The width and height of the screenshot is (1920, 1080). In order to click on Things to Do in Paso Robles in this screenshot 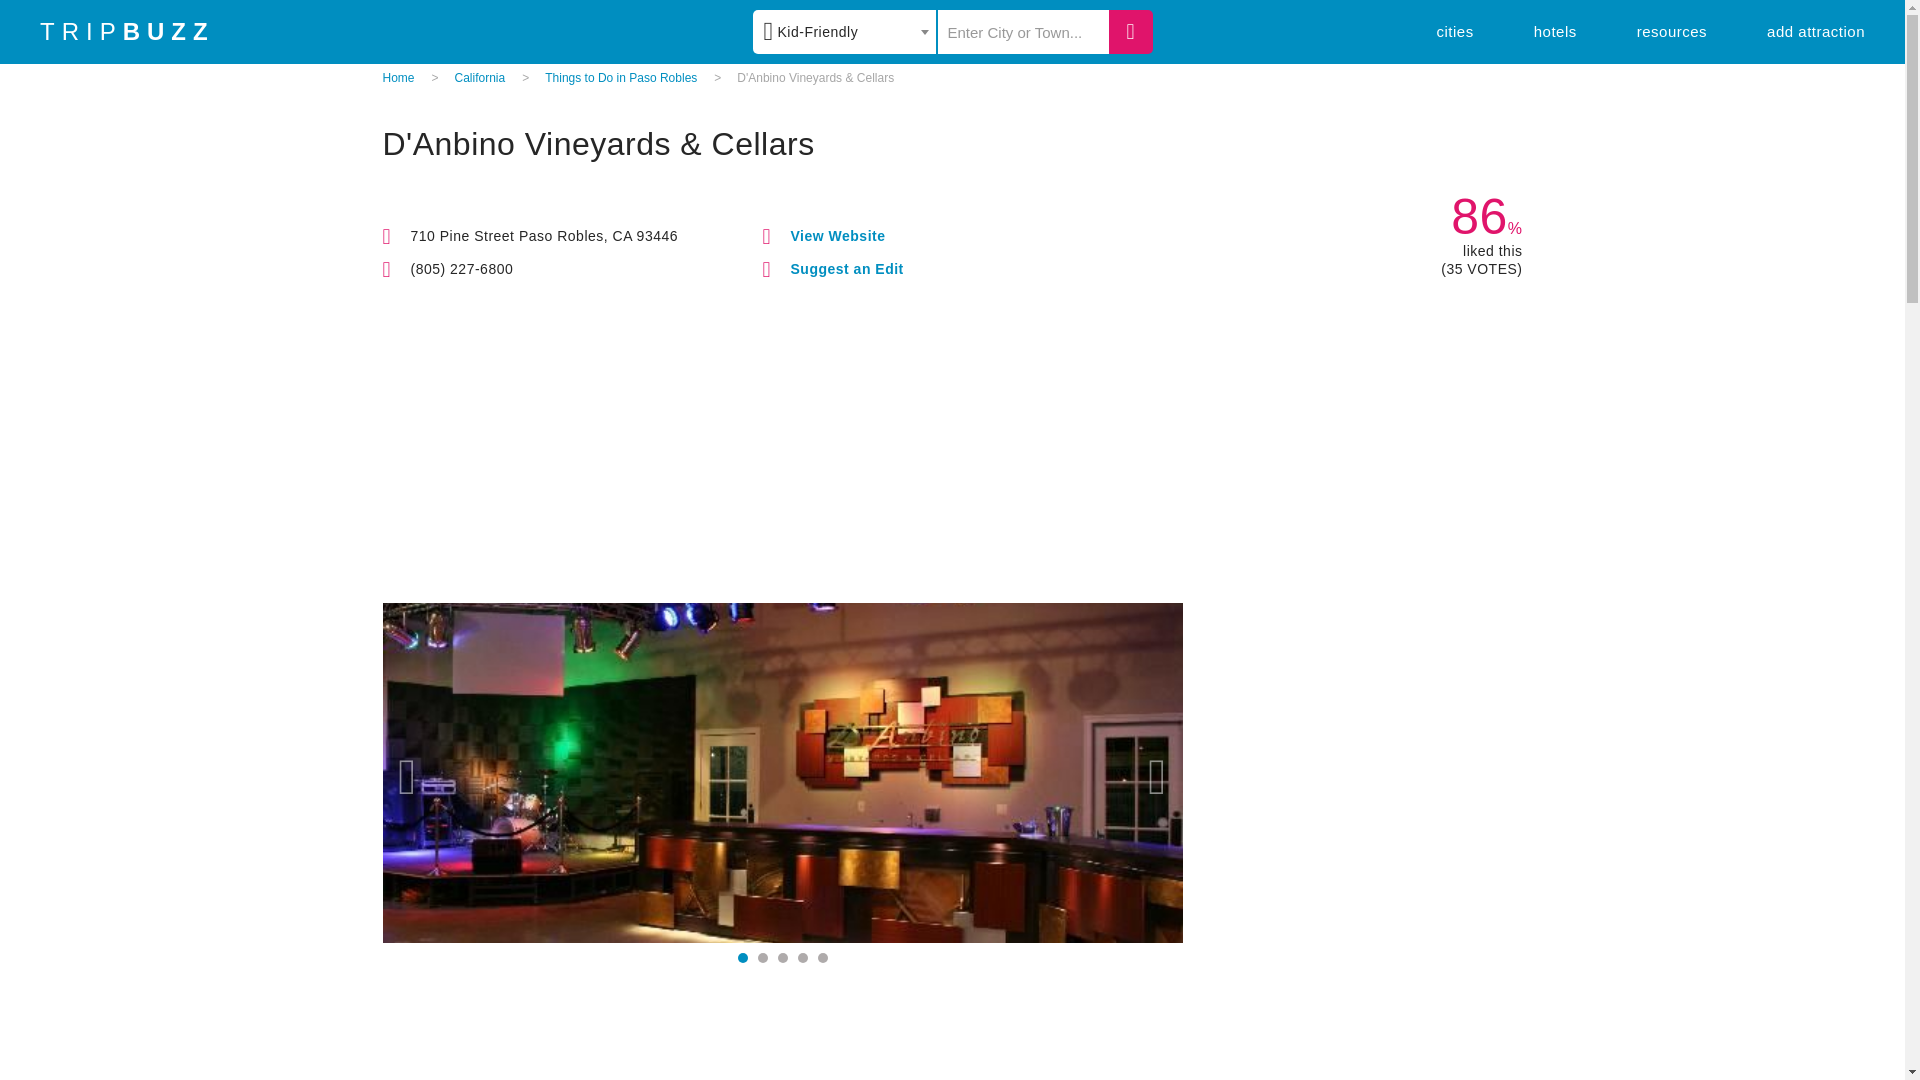, I will do `click(620, 78)`.